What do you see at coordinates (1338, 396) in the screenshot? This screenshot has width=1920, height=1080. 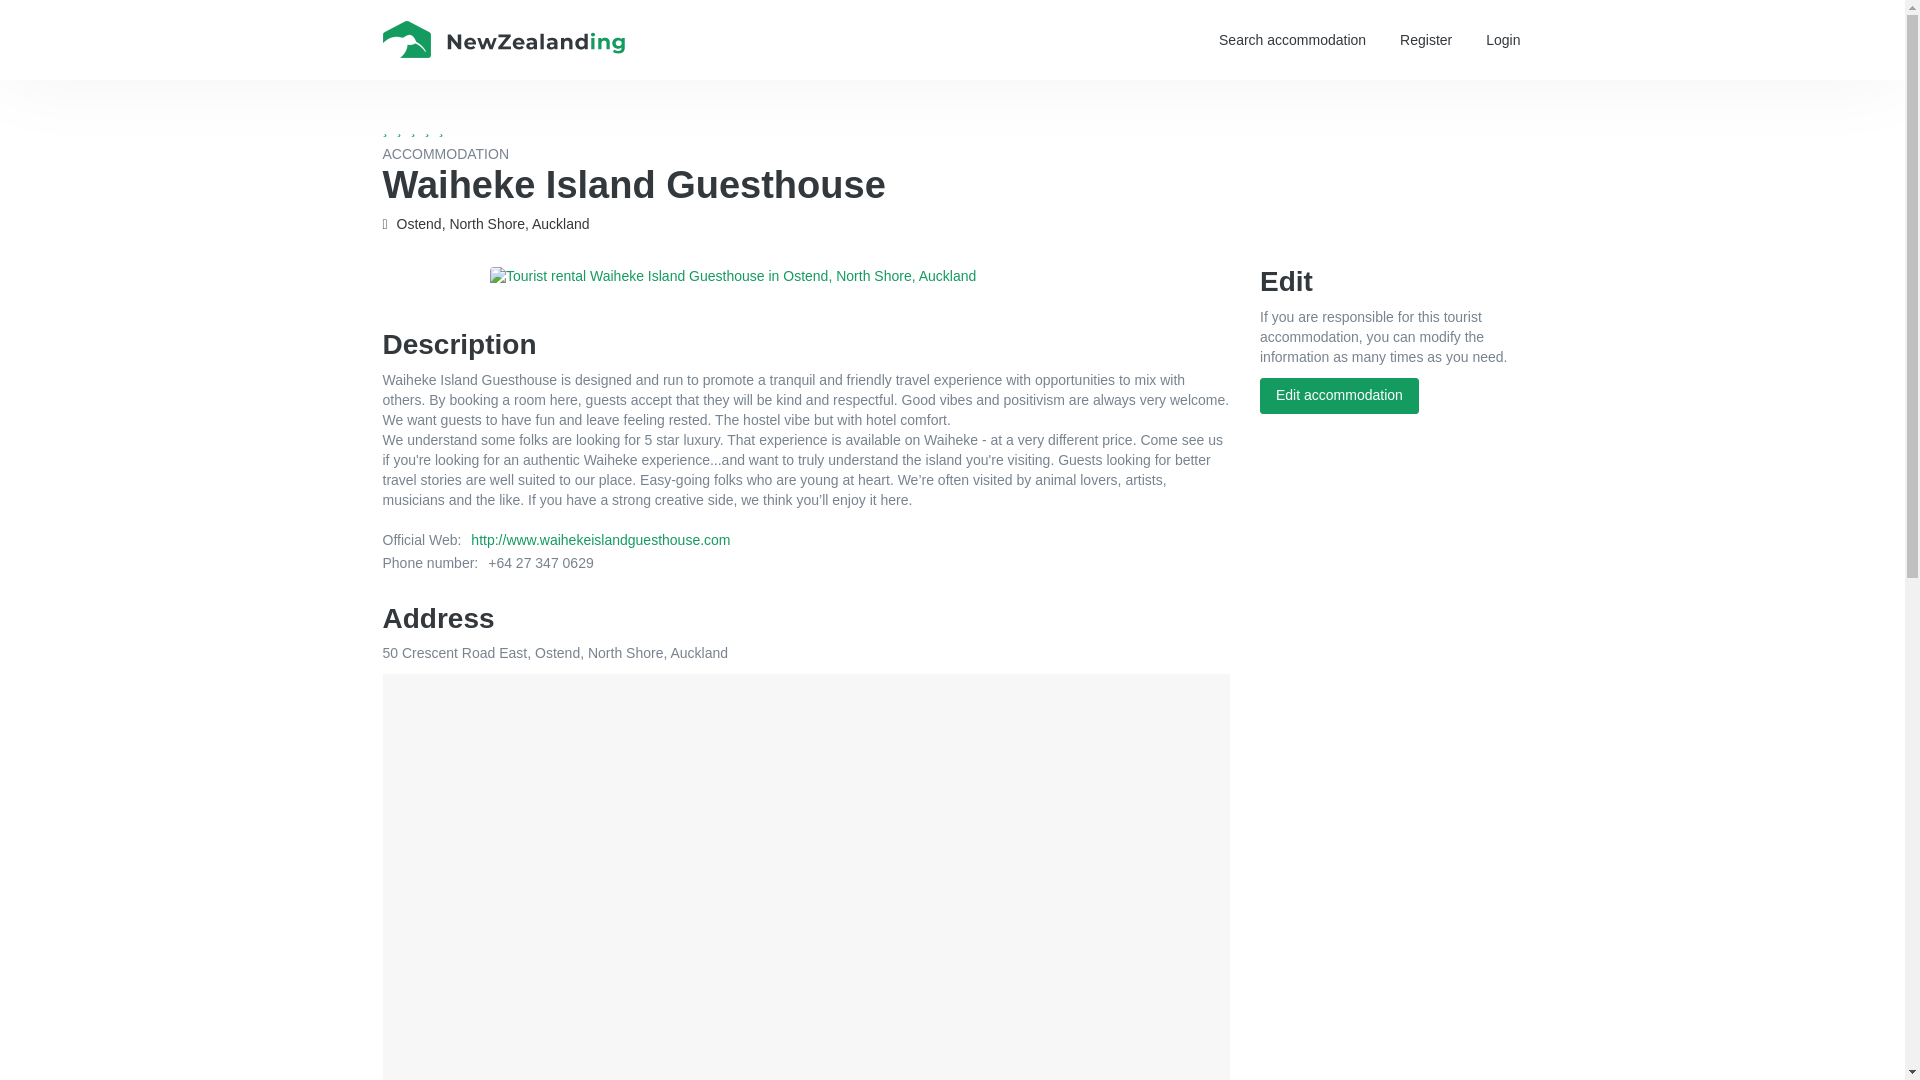 I see `Edit accommodation` at bounding box center [1338, 396].